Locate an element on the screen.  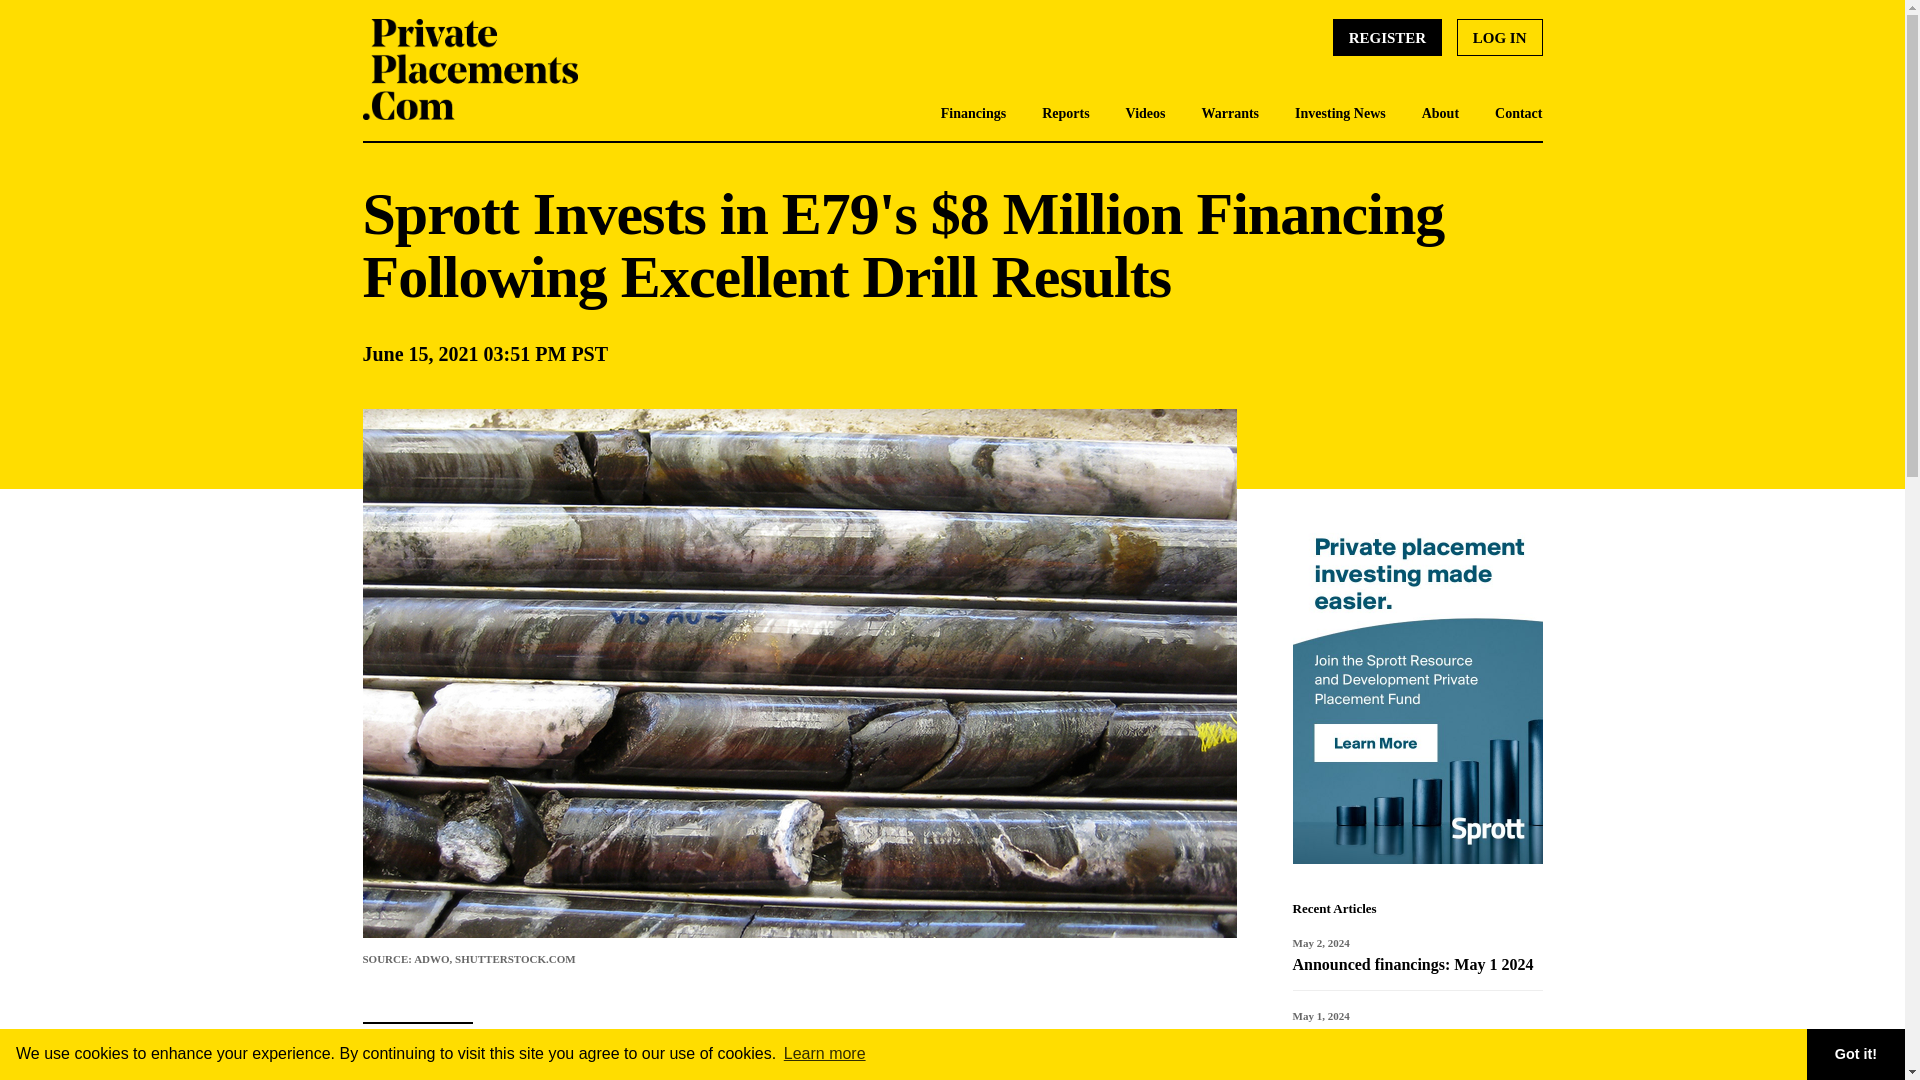
Contact is located at coordinates (1518, 114).